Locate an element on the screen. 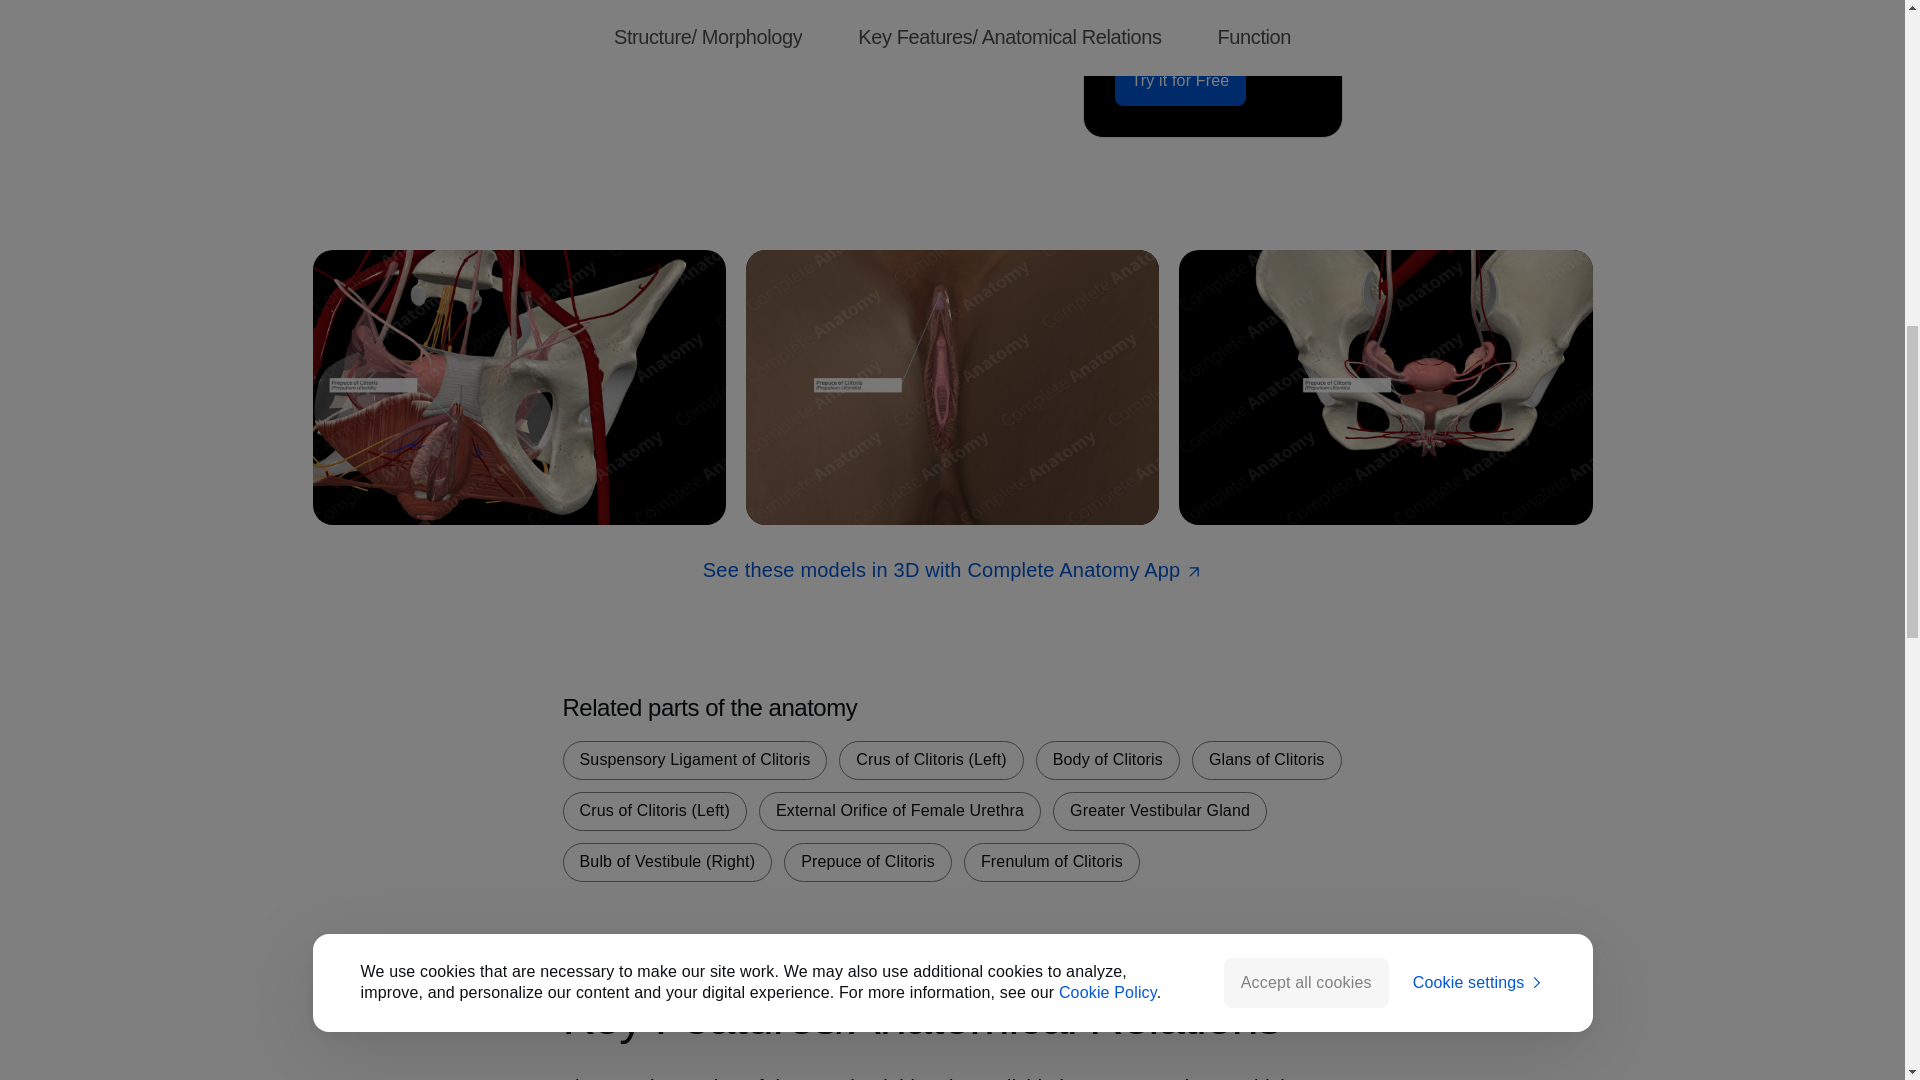  Suspensory Ligament of Clitoris is located at coordinates (694, 760).